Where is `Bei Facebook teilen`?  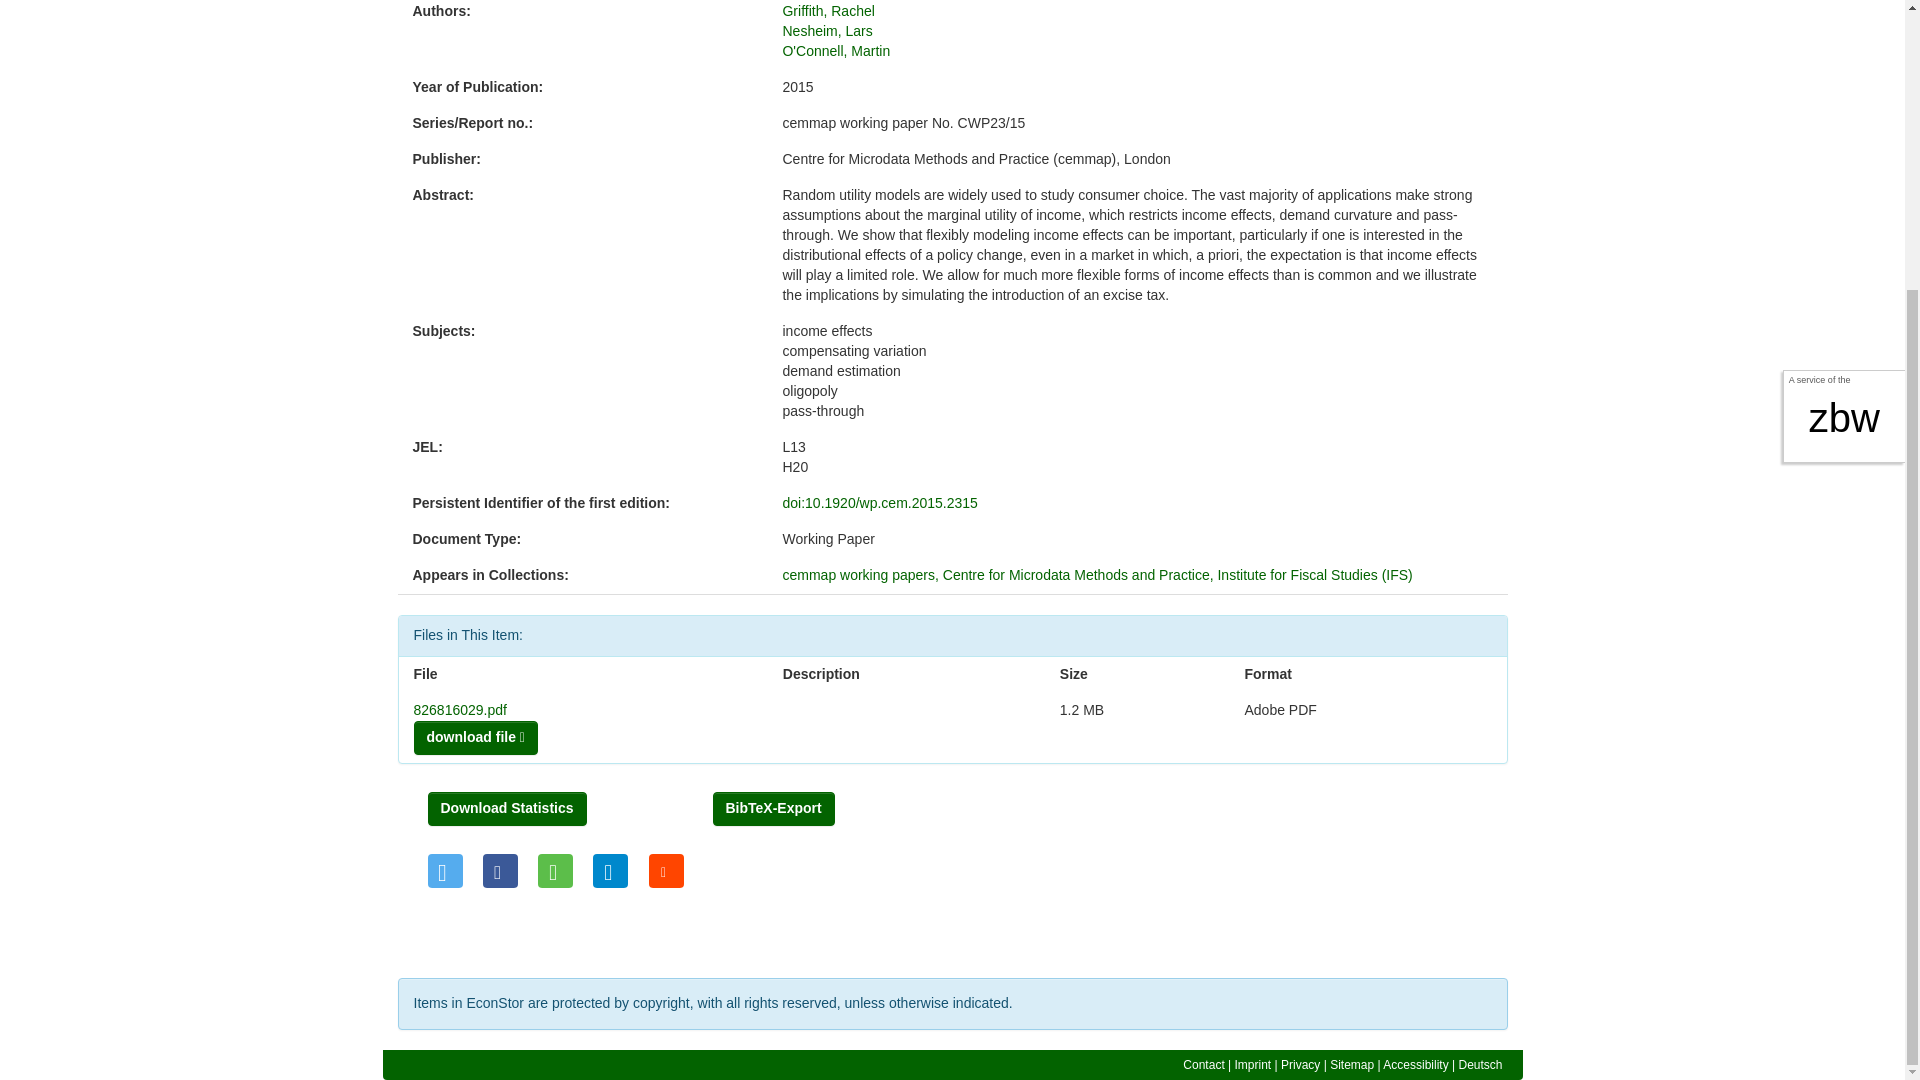 Bei Facebook teilen is located at coordinates (500, 870).